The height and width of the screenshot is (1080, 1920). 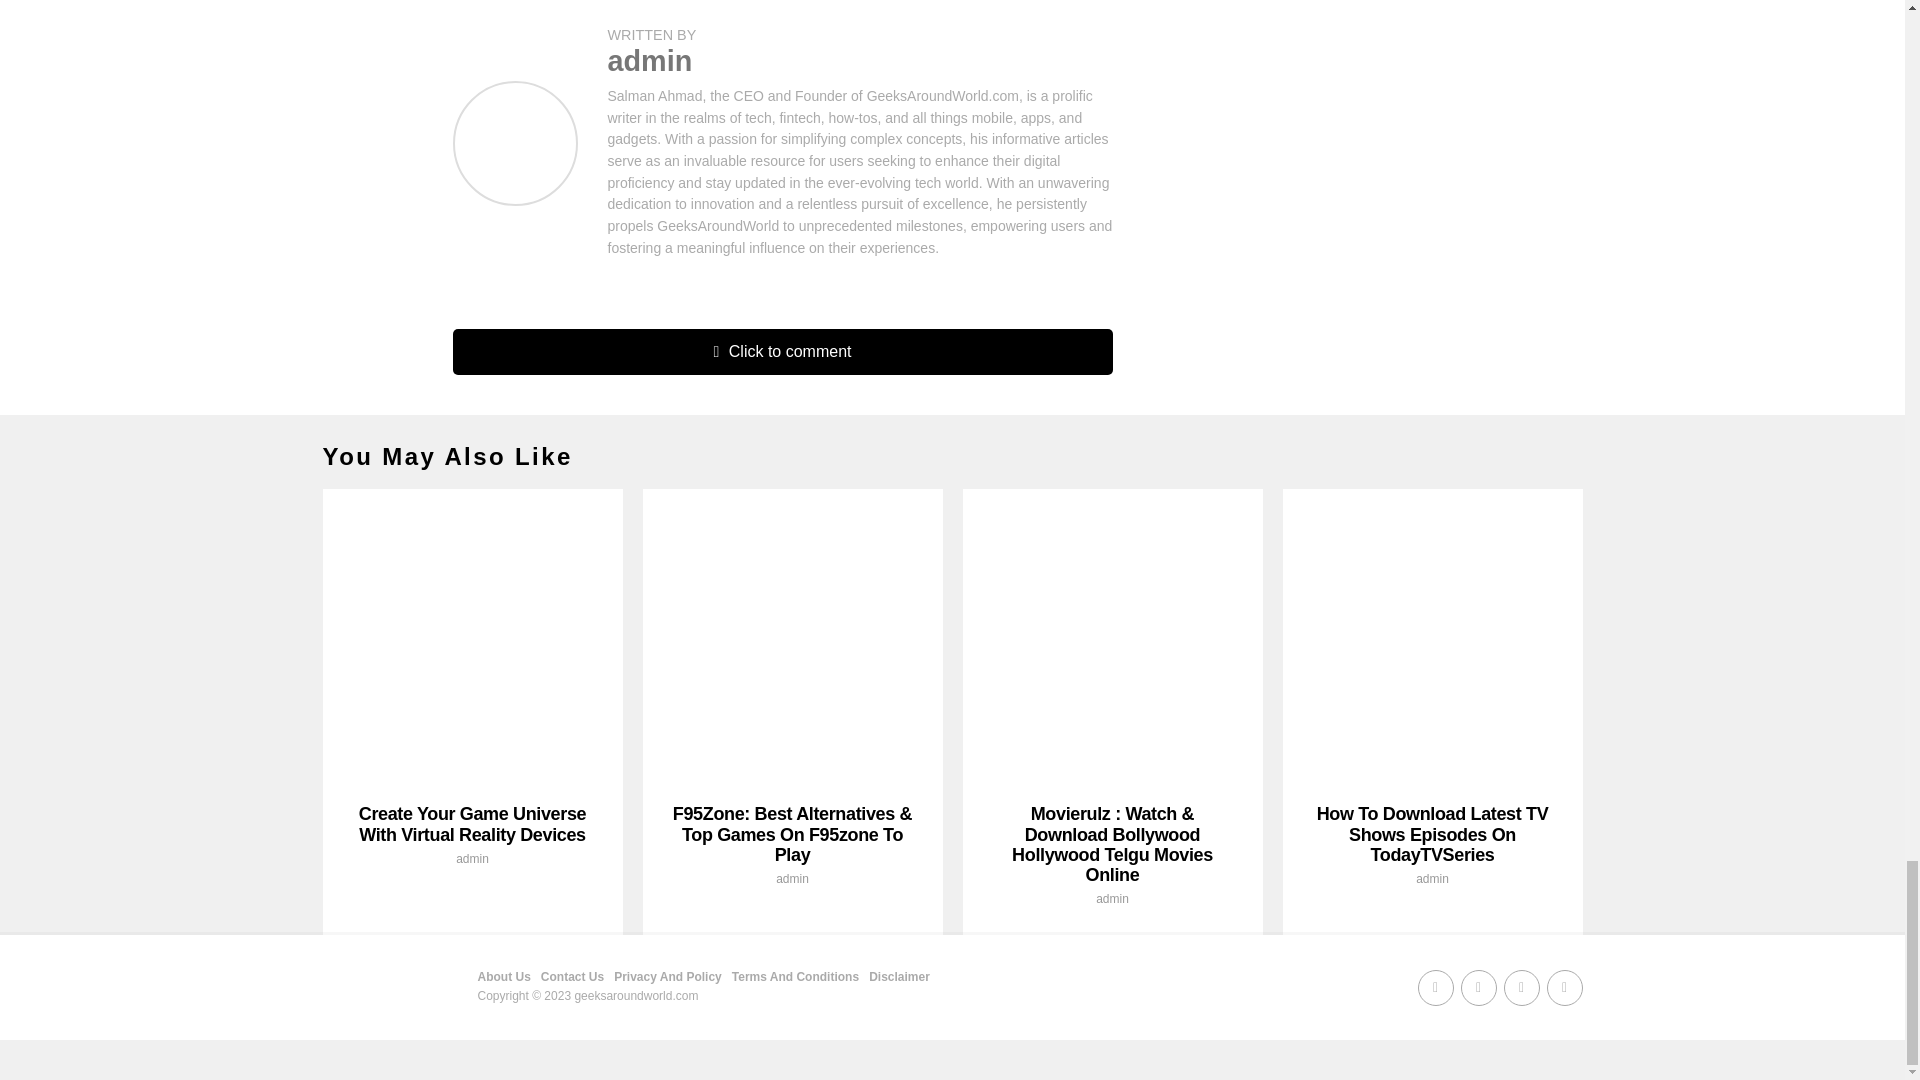 What do you see at coordinates (472, 859) in the screenshot?
I see `Posts by admin` at bounding box center [472, 859].